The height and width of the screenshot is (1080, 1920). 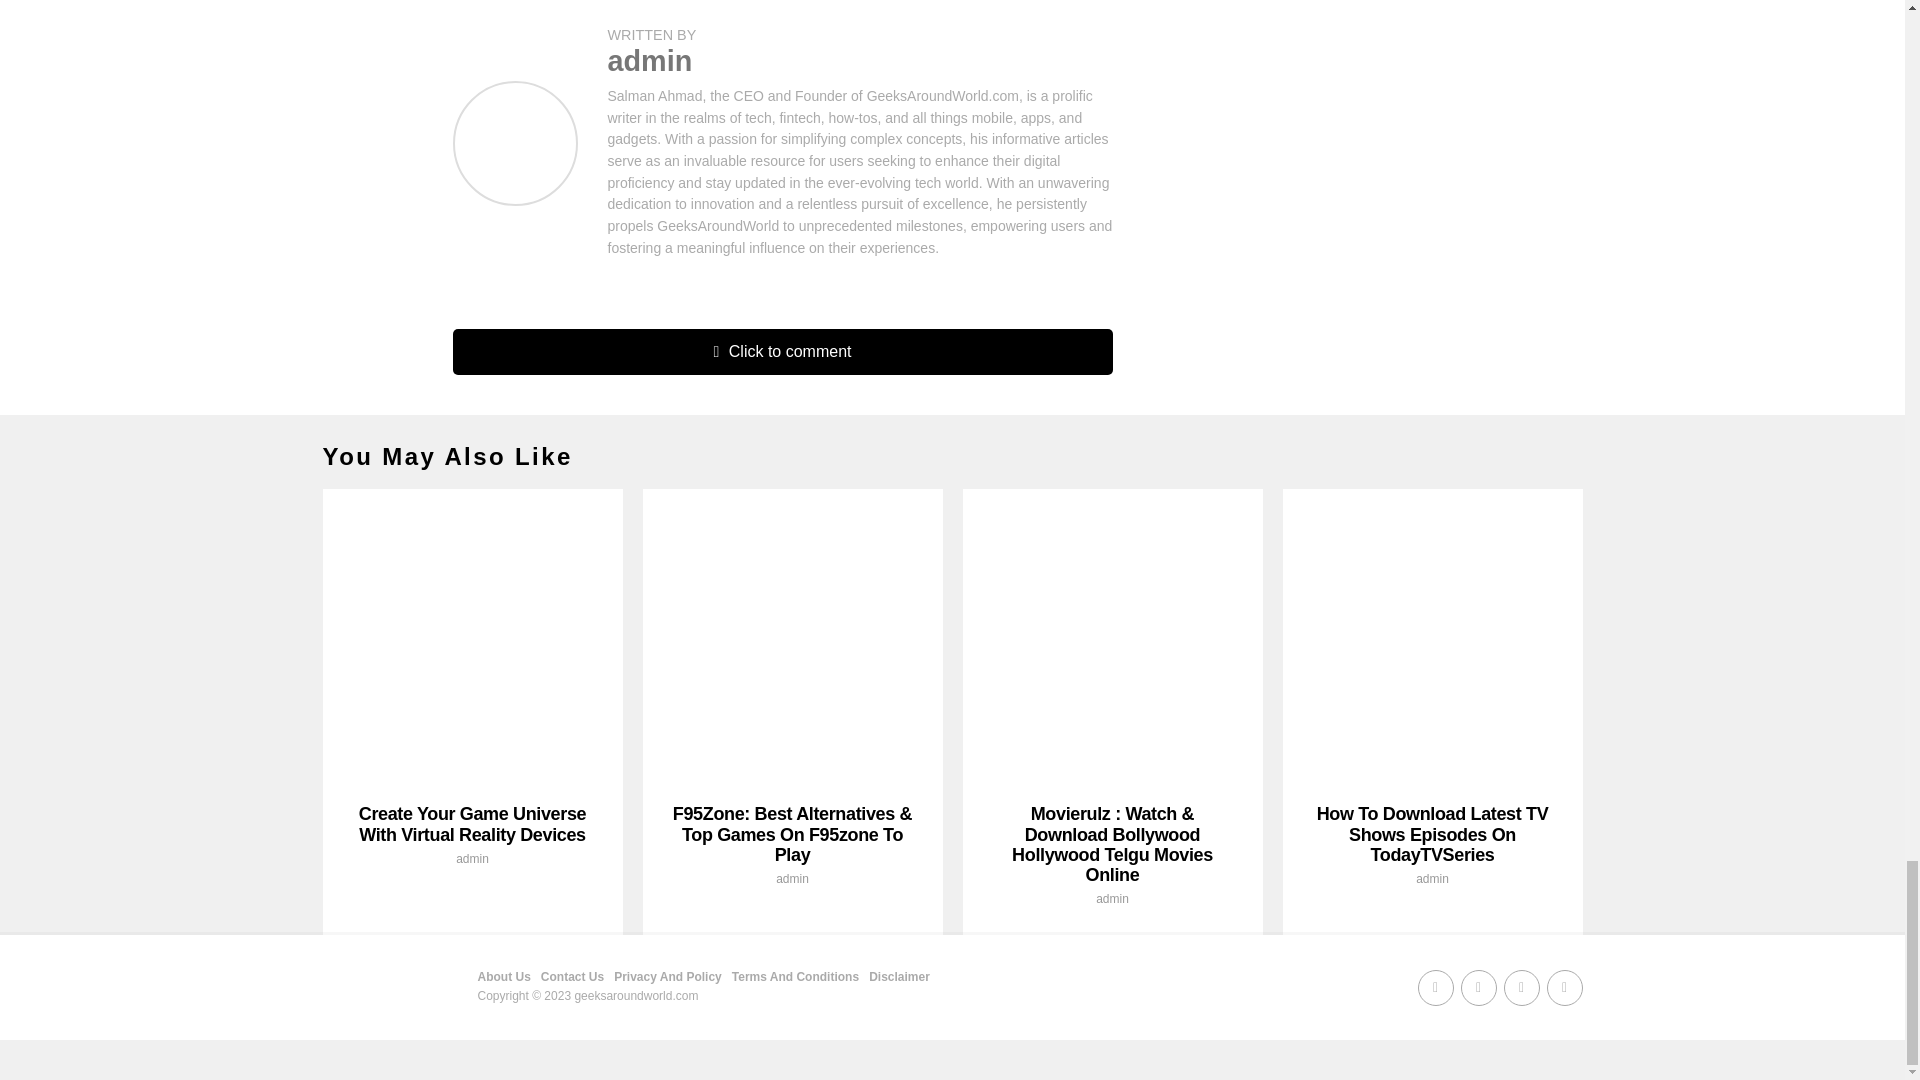 What do you see at coordinates (472, 859) in the screenshot?
I see `Posts by admin` at bounding box center [472, 859].